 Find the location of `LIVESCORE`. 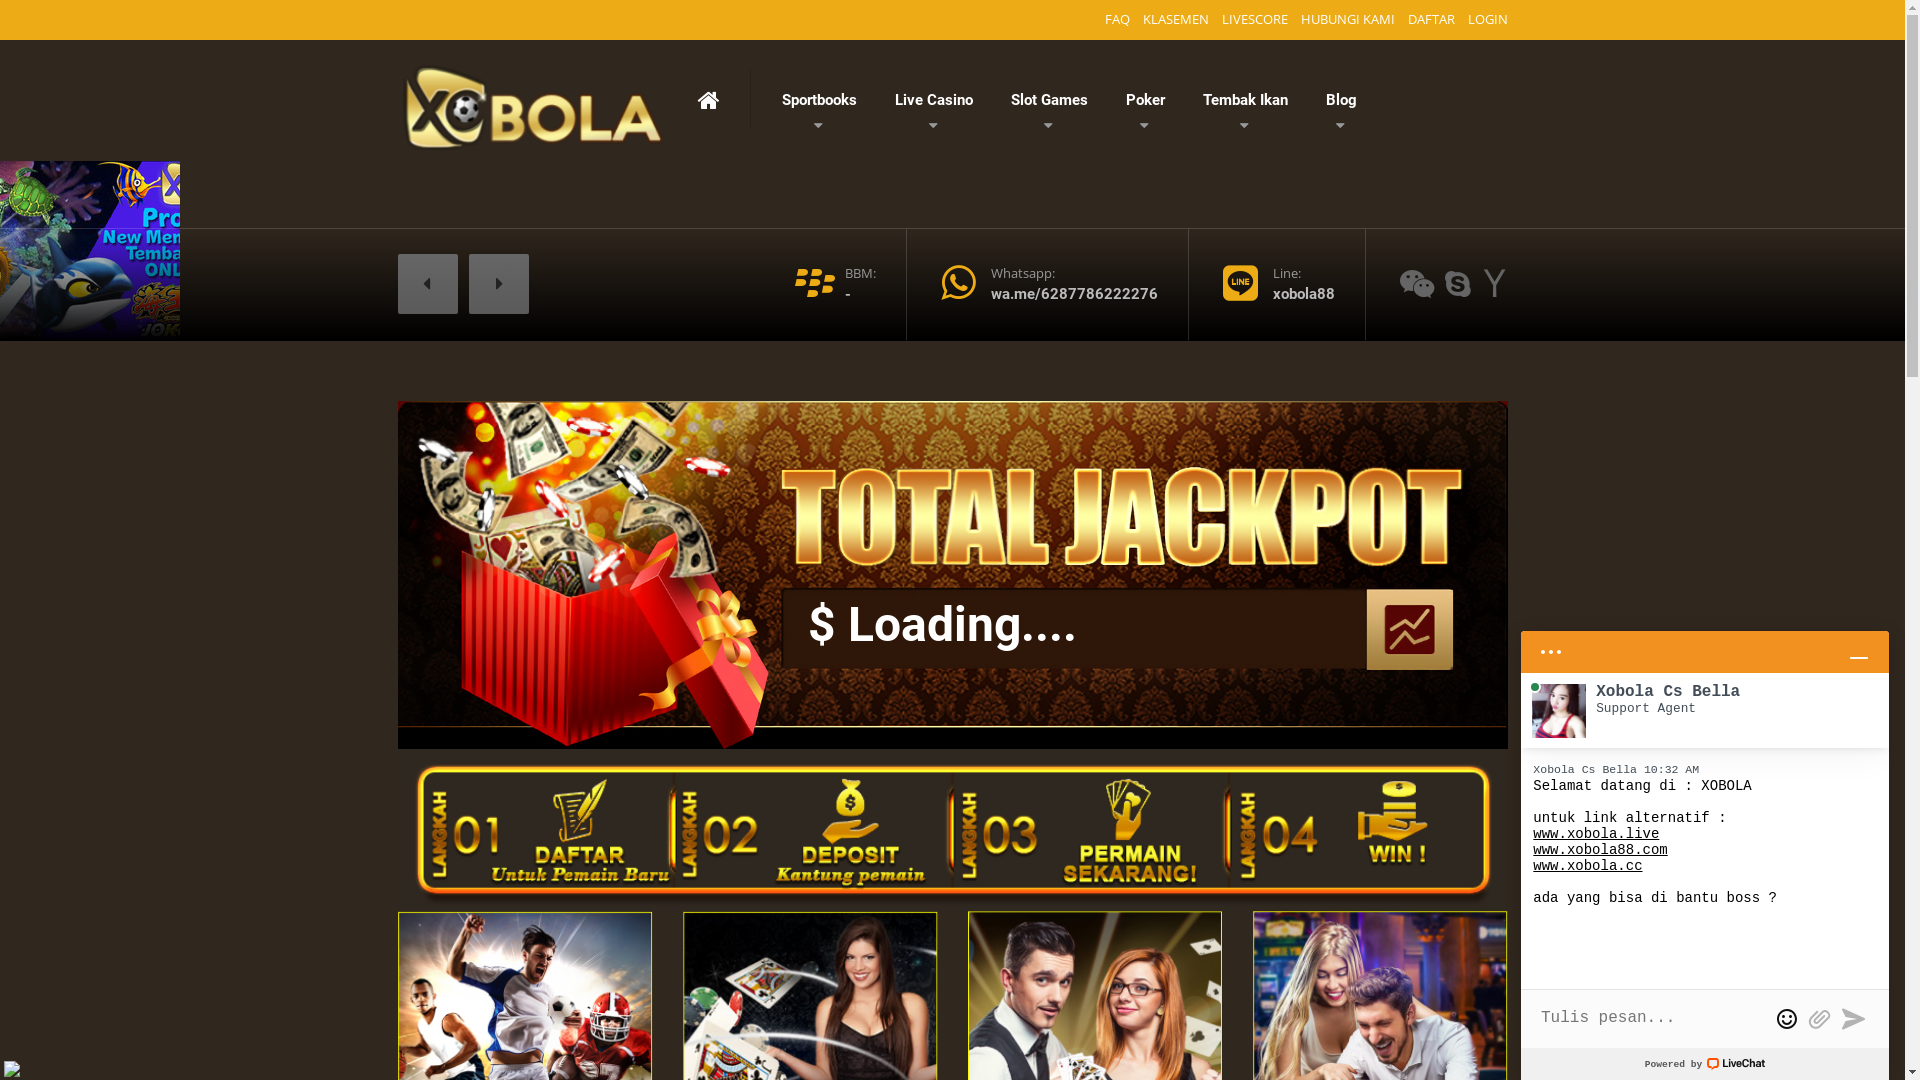

LIVESCORE is located at coordinates (1254, 20).